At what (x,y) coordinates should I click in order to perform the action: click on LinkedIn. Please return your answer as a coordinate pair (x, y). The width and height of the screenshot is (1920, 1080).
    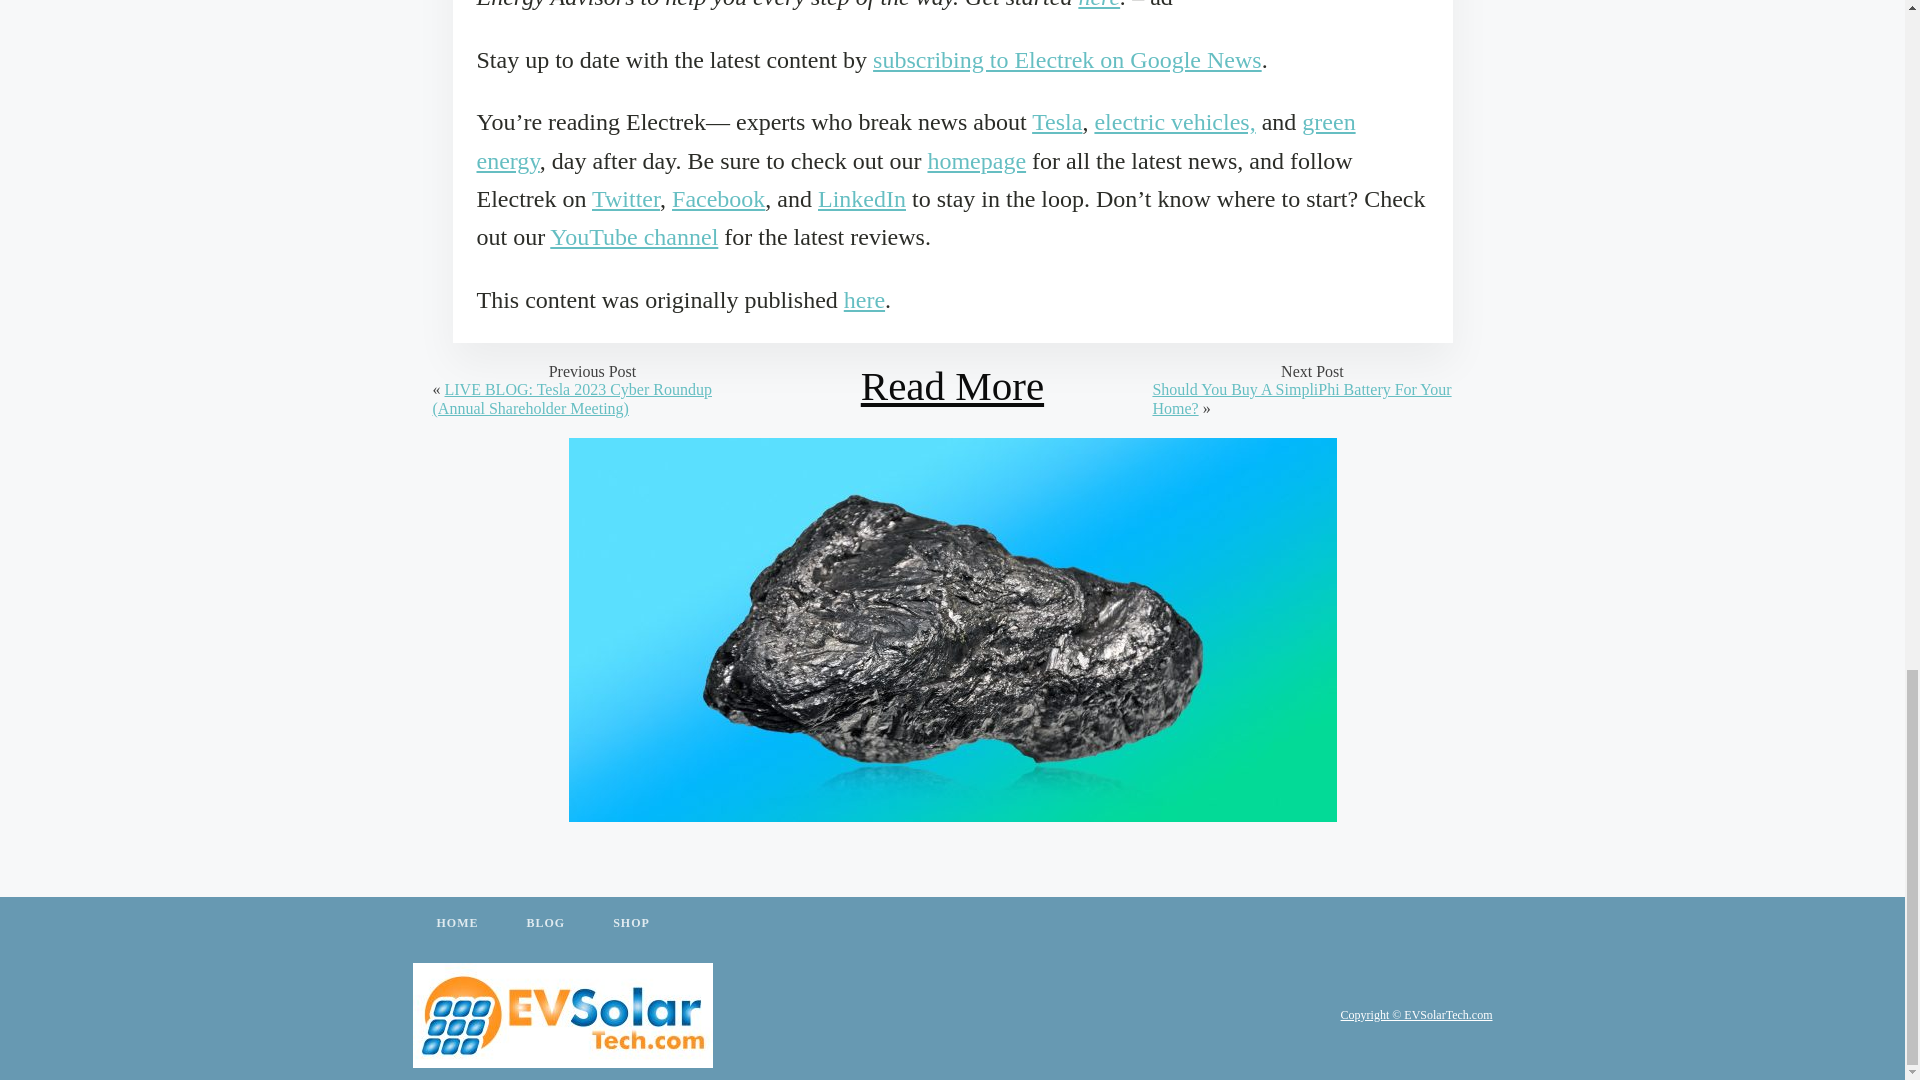
    Looking at the image, I should click on (862, 198).